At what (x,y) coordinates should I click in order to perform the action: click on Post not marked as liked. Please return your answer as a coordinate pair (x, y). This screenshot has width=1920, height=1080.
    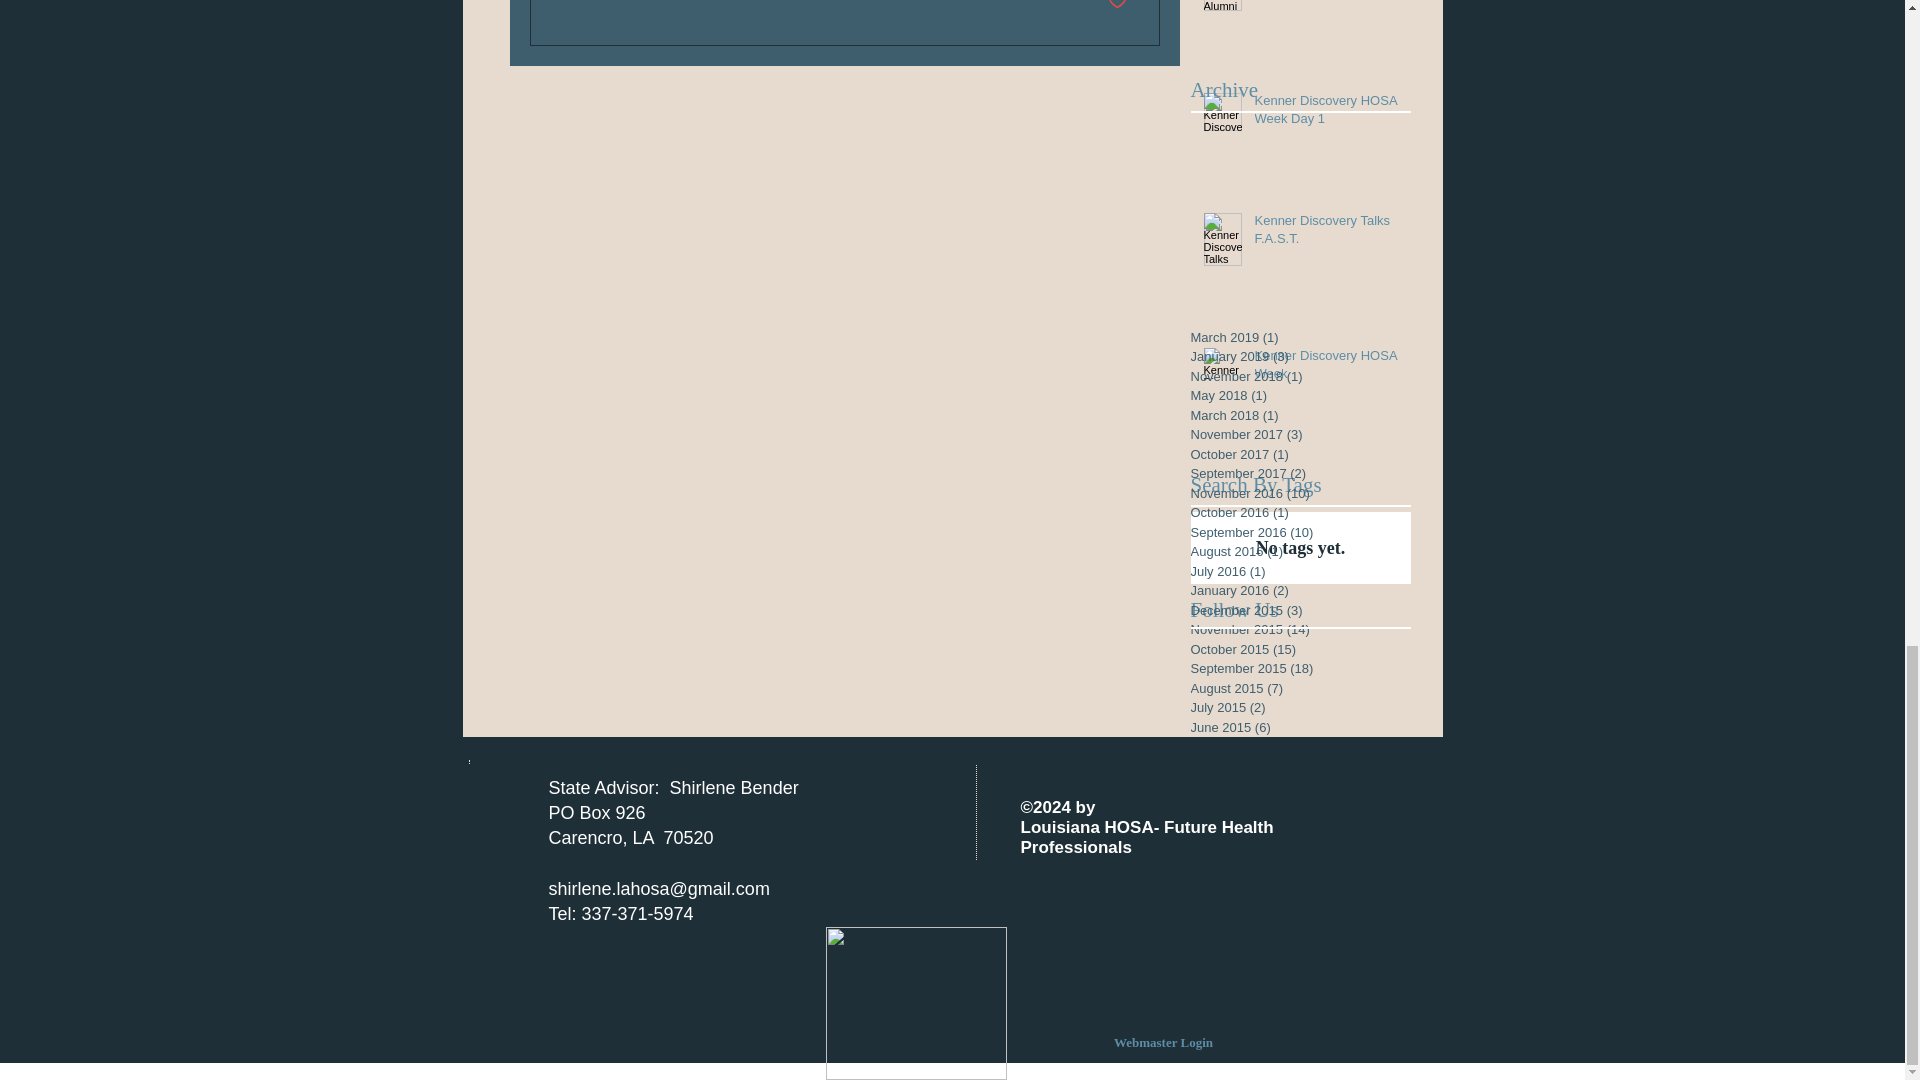
    Looking at the image, I should click on (1117, 6).